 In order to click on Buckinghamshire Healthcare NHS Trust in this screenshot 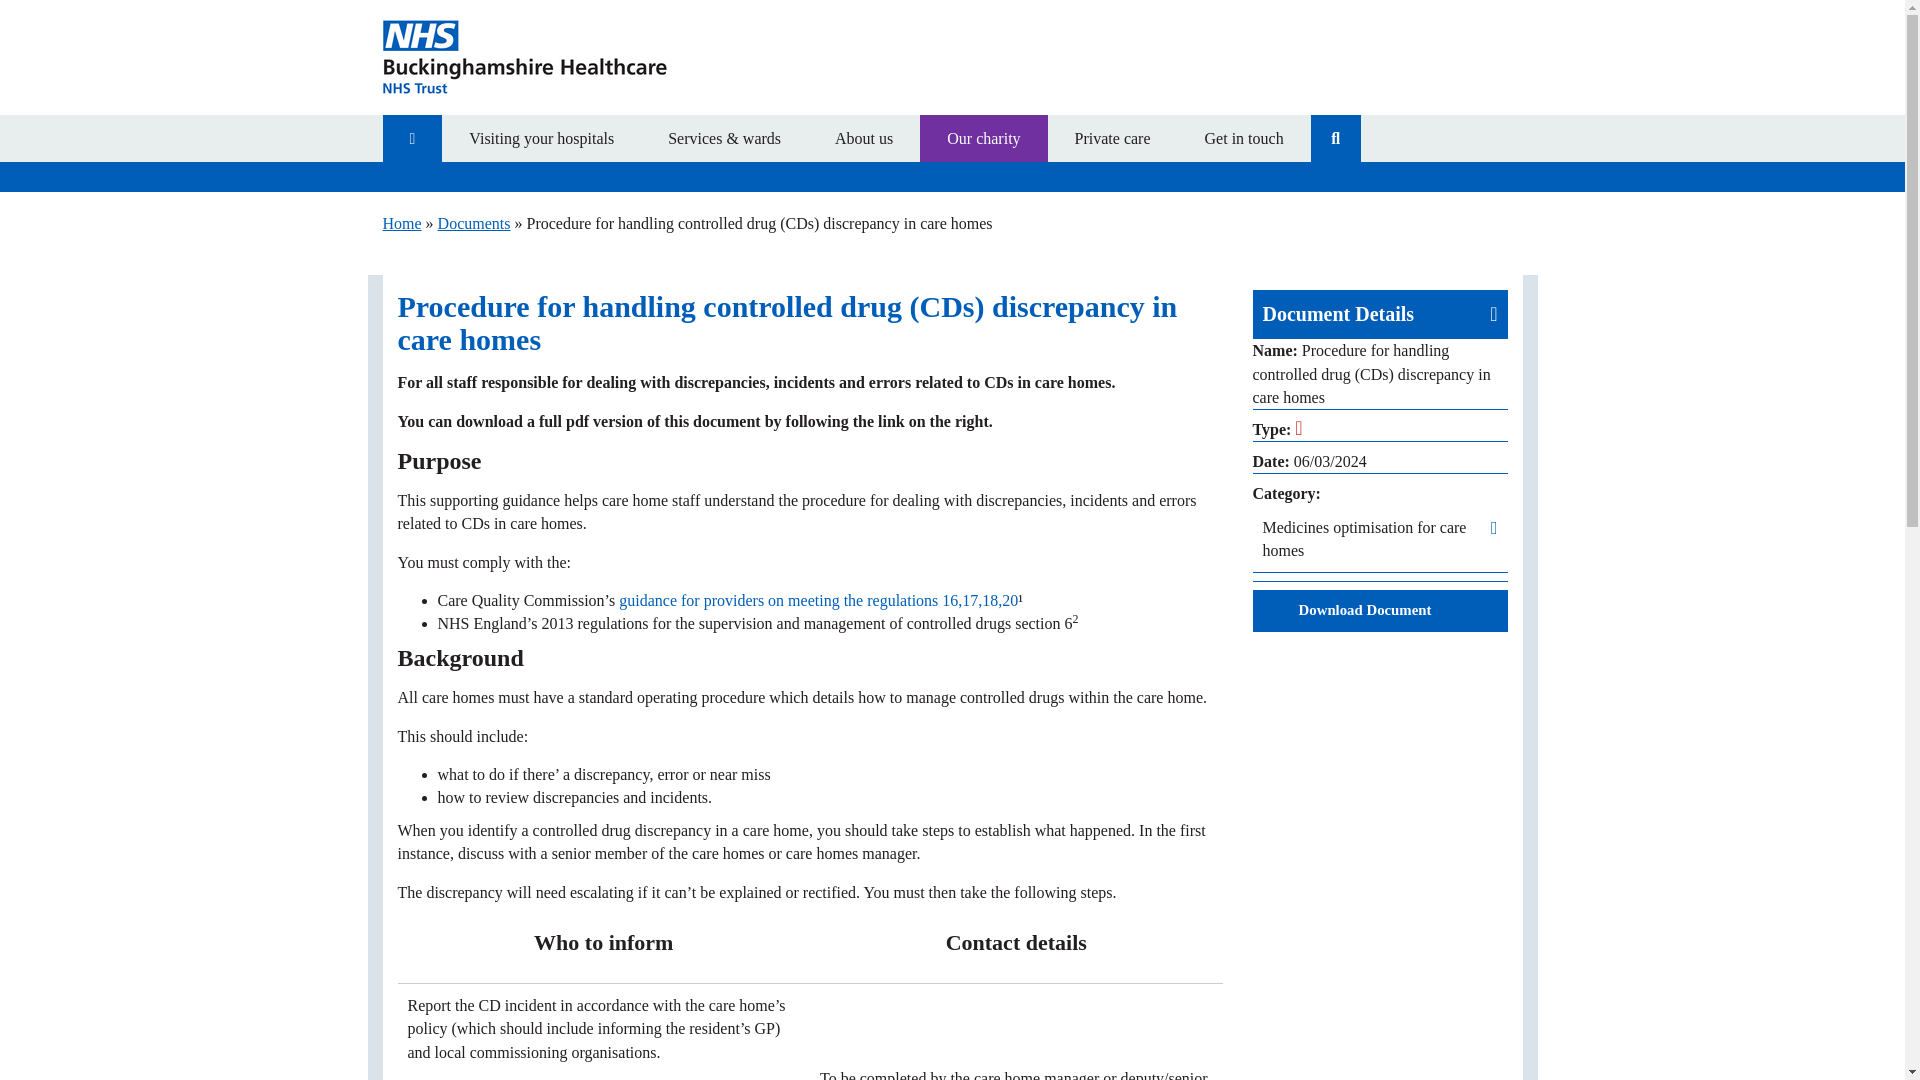, I will do `click(562, 58)`.